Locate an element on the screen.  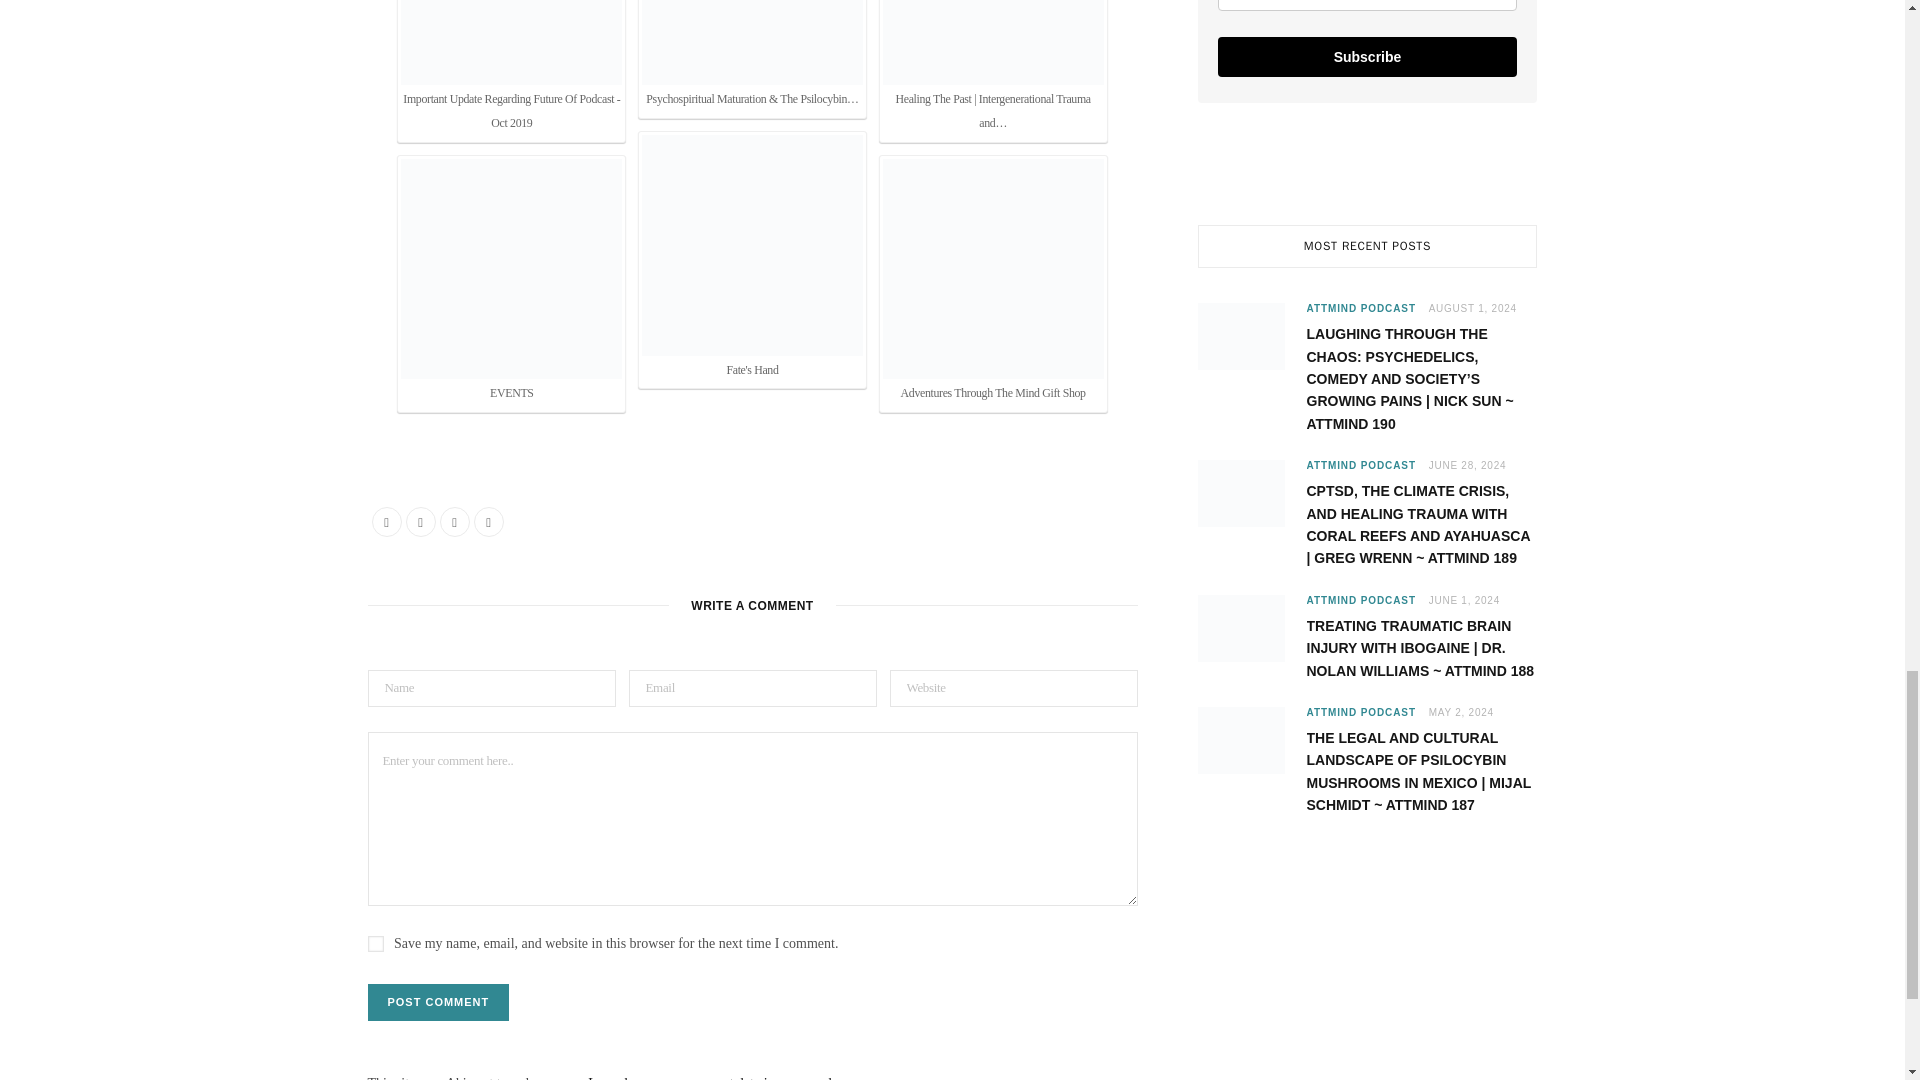
Adventures Through The Mind Gift Shop is located at coordinates (994, 269).